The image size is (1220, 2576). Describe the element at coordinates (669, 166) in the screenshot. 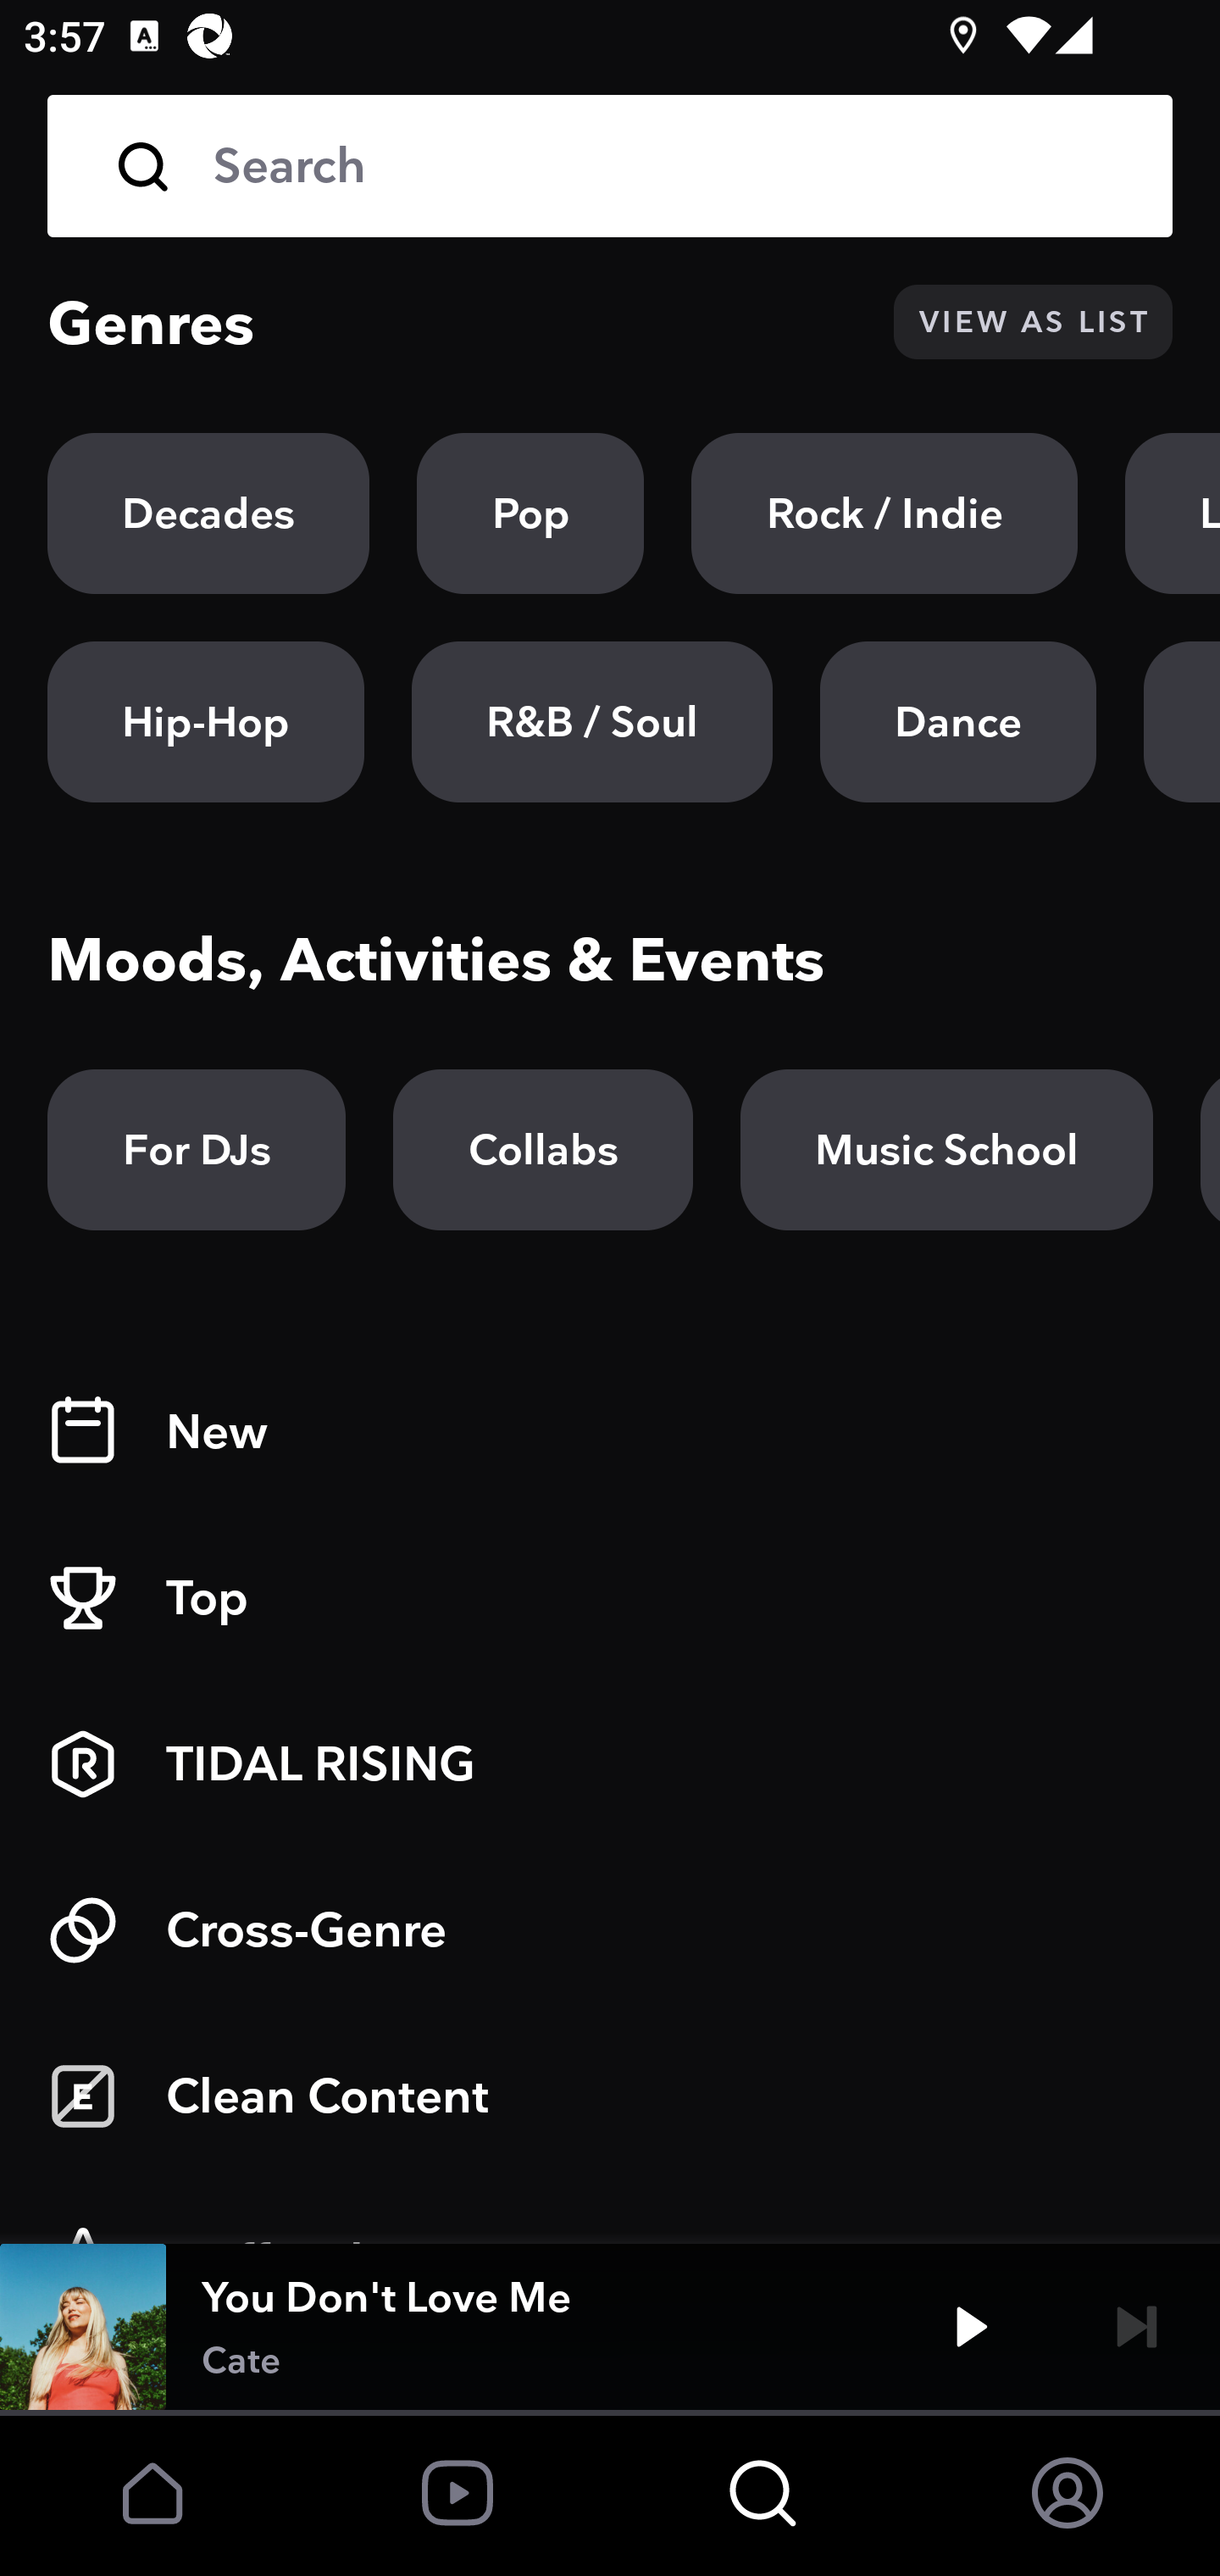

I see `Search` at that location.